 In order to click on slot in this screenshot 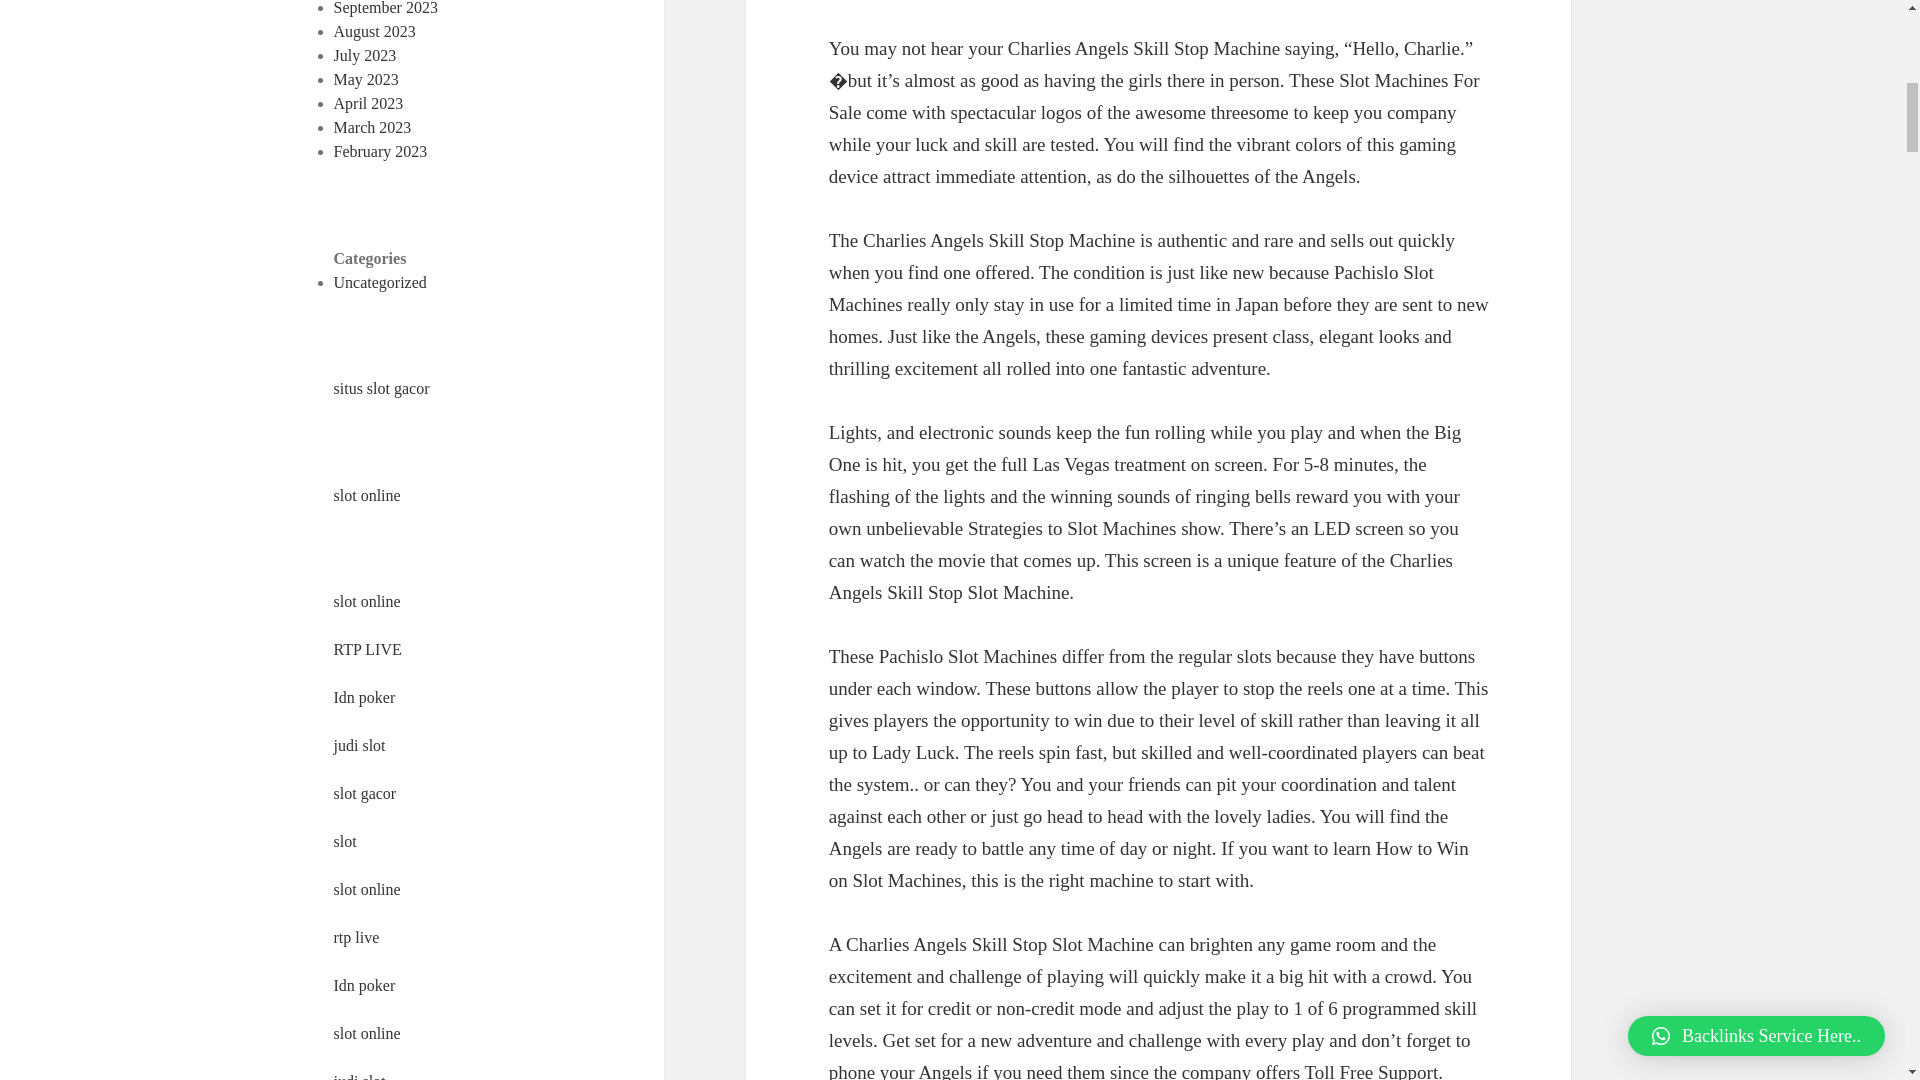, I will do `click(346, 840)`.